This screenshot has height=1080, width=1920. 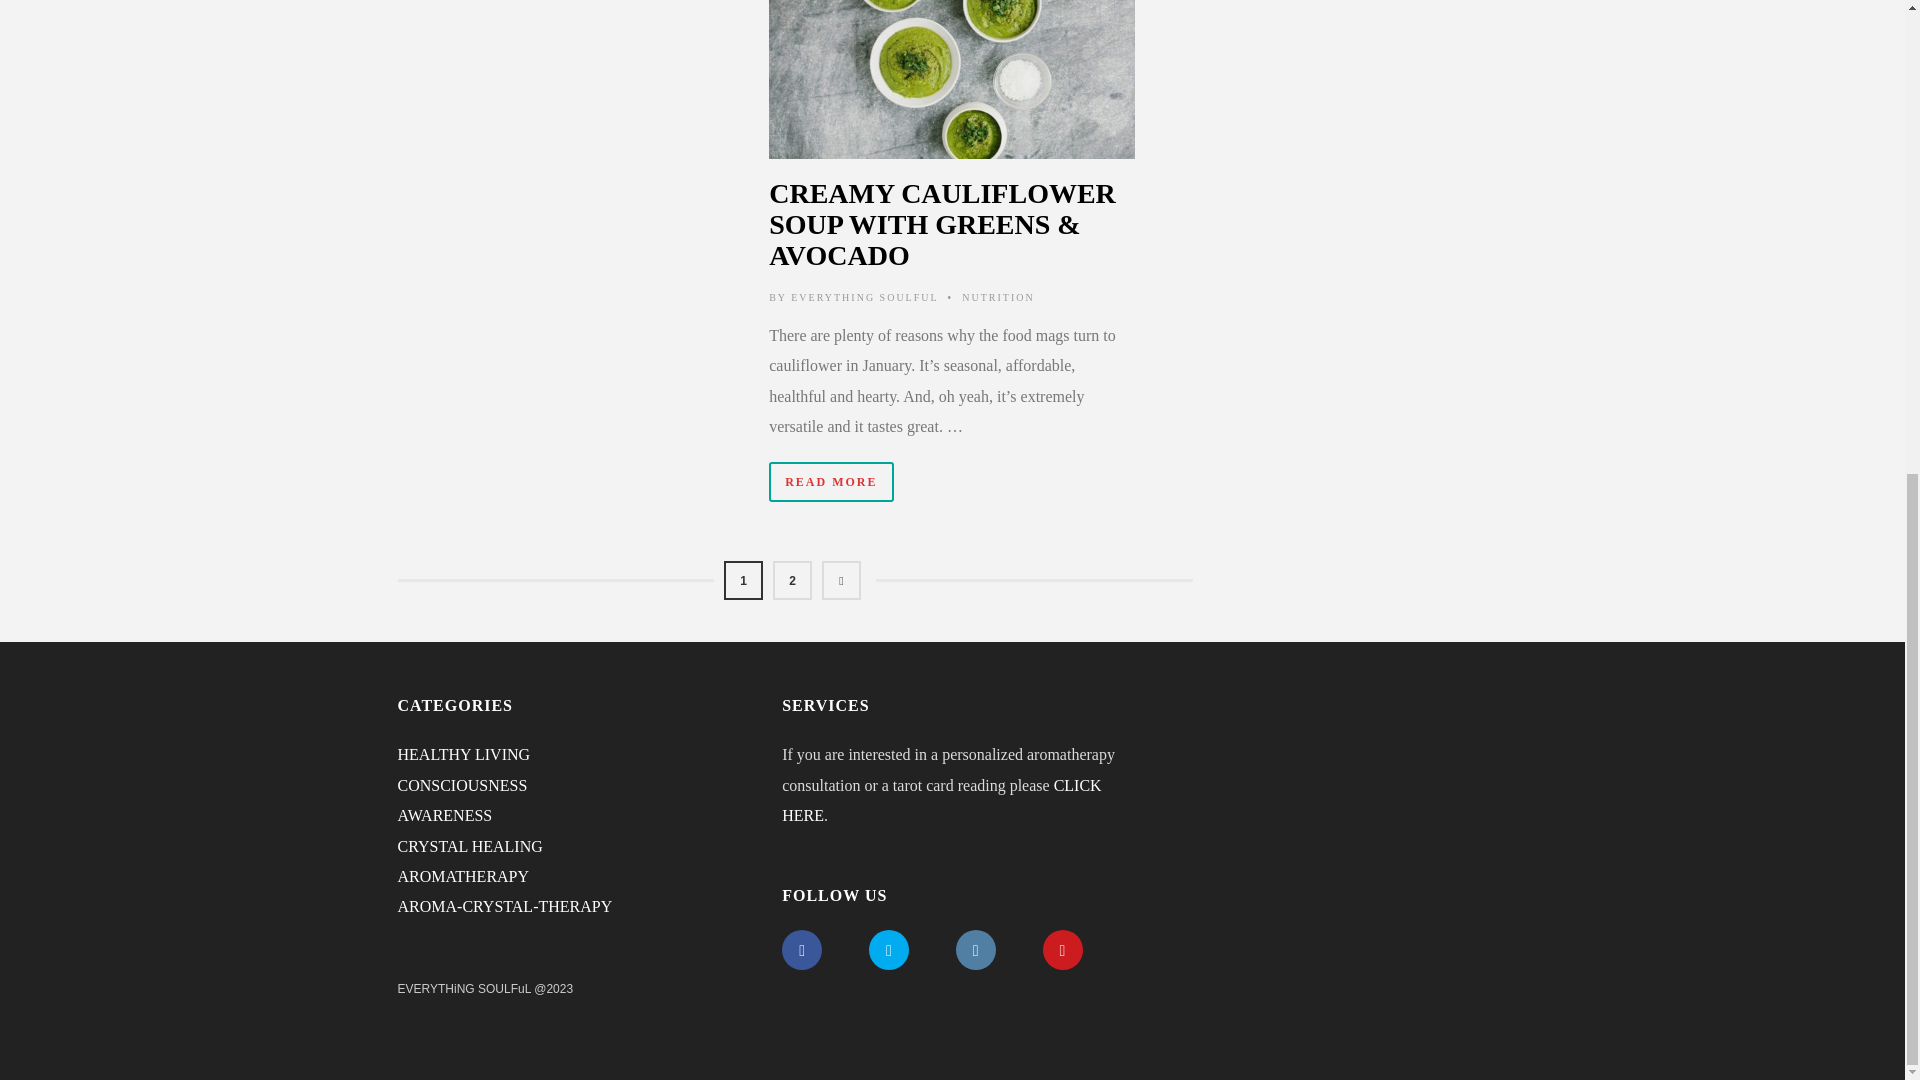 I want to click on Posts by EVERYTHiNG SOULFuL, so click(x=864, y=297).